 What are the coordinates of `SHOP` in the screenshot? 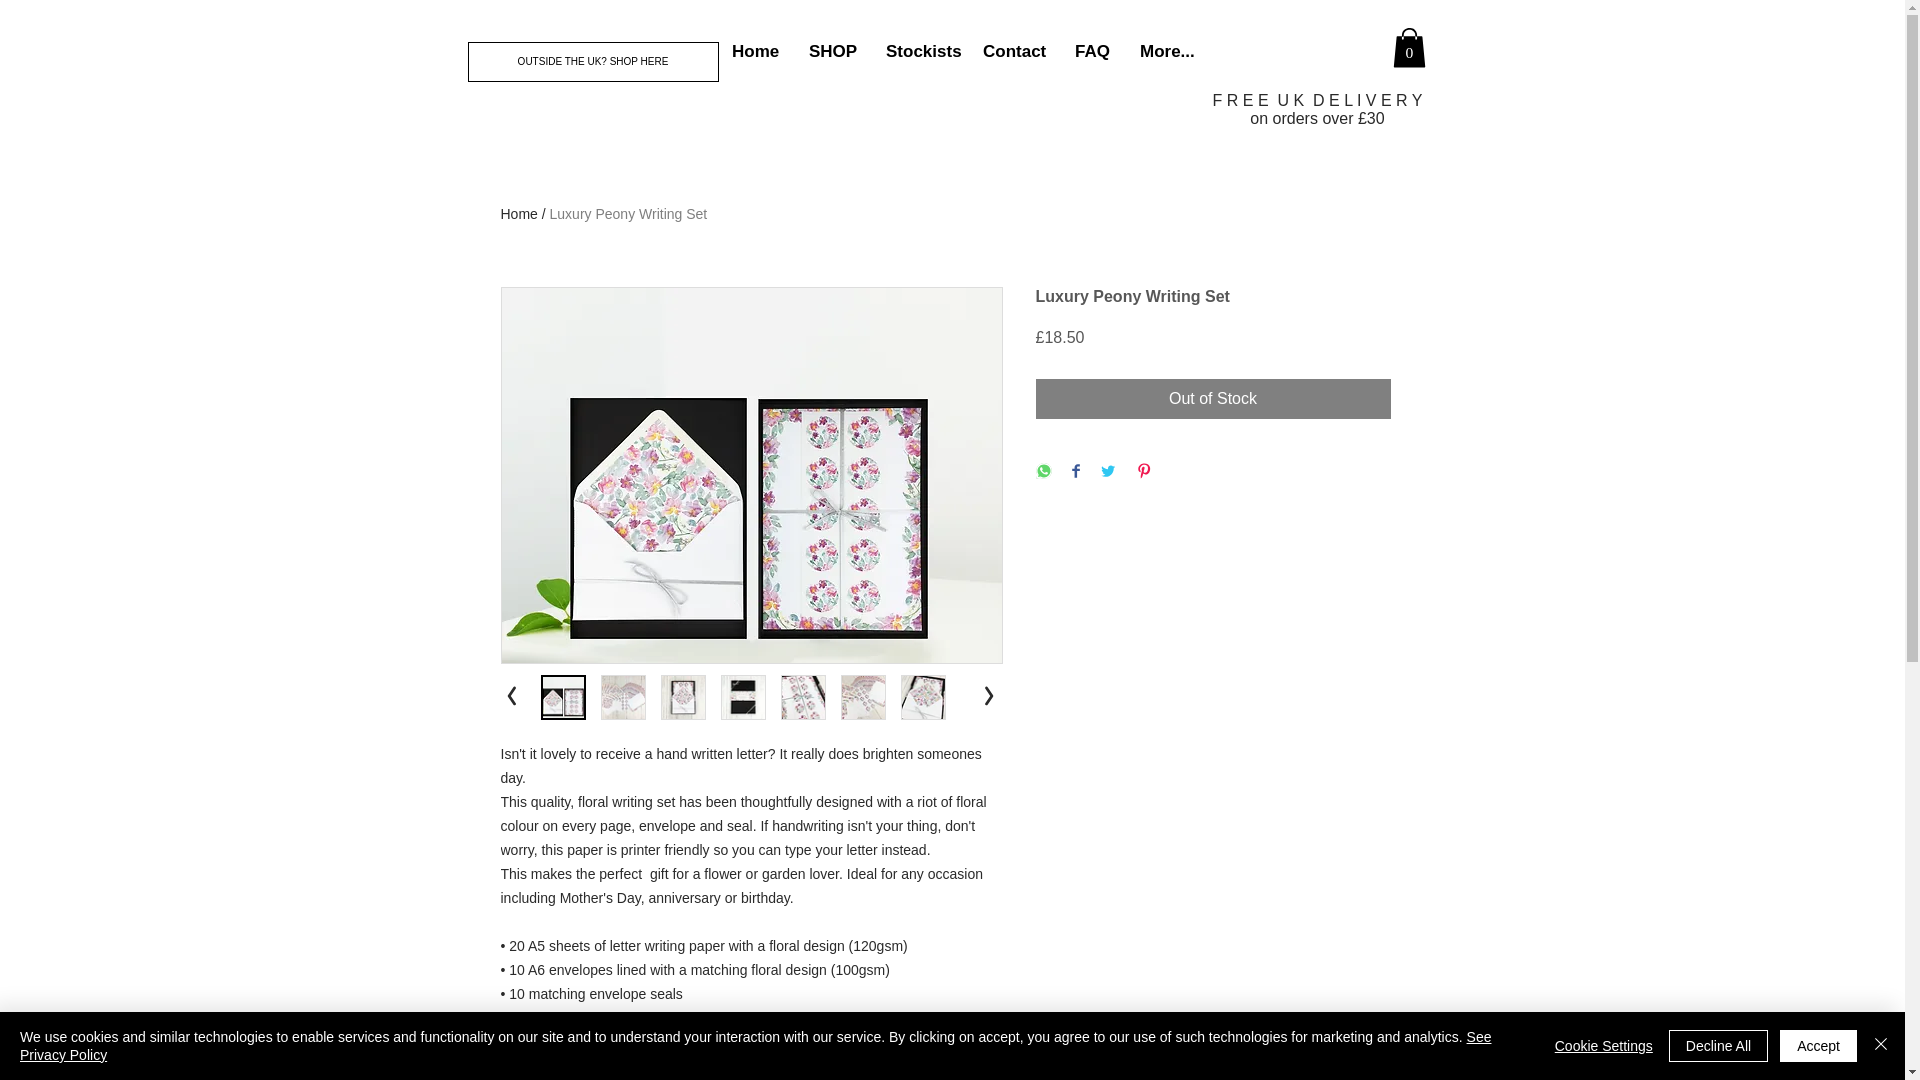 It's located at (832, 50).